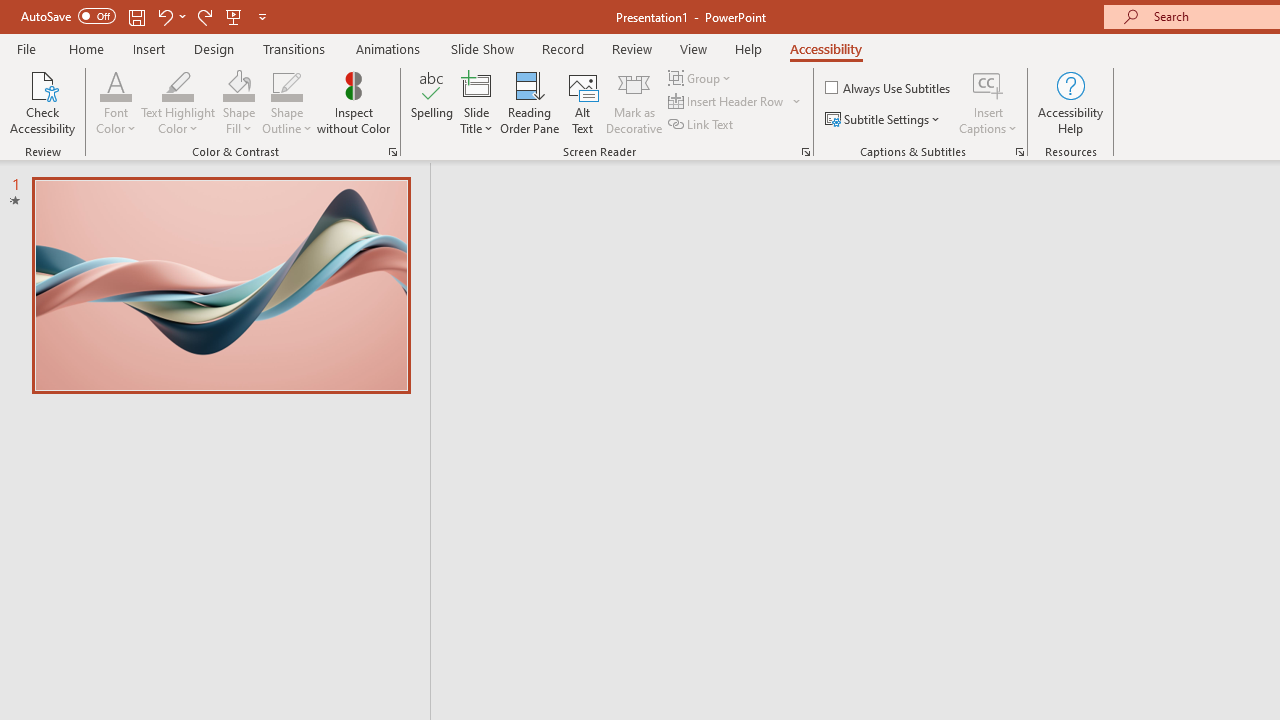 The width and height of the screenshot is (1280, 720). What do you see at coordinates (238, 84) in the screenshot?
I see `Shape Fill Orange, Accent 2` at bounding box center [238, 84].